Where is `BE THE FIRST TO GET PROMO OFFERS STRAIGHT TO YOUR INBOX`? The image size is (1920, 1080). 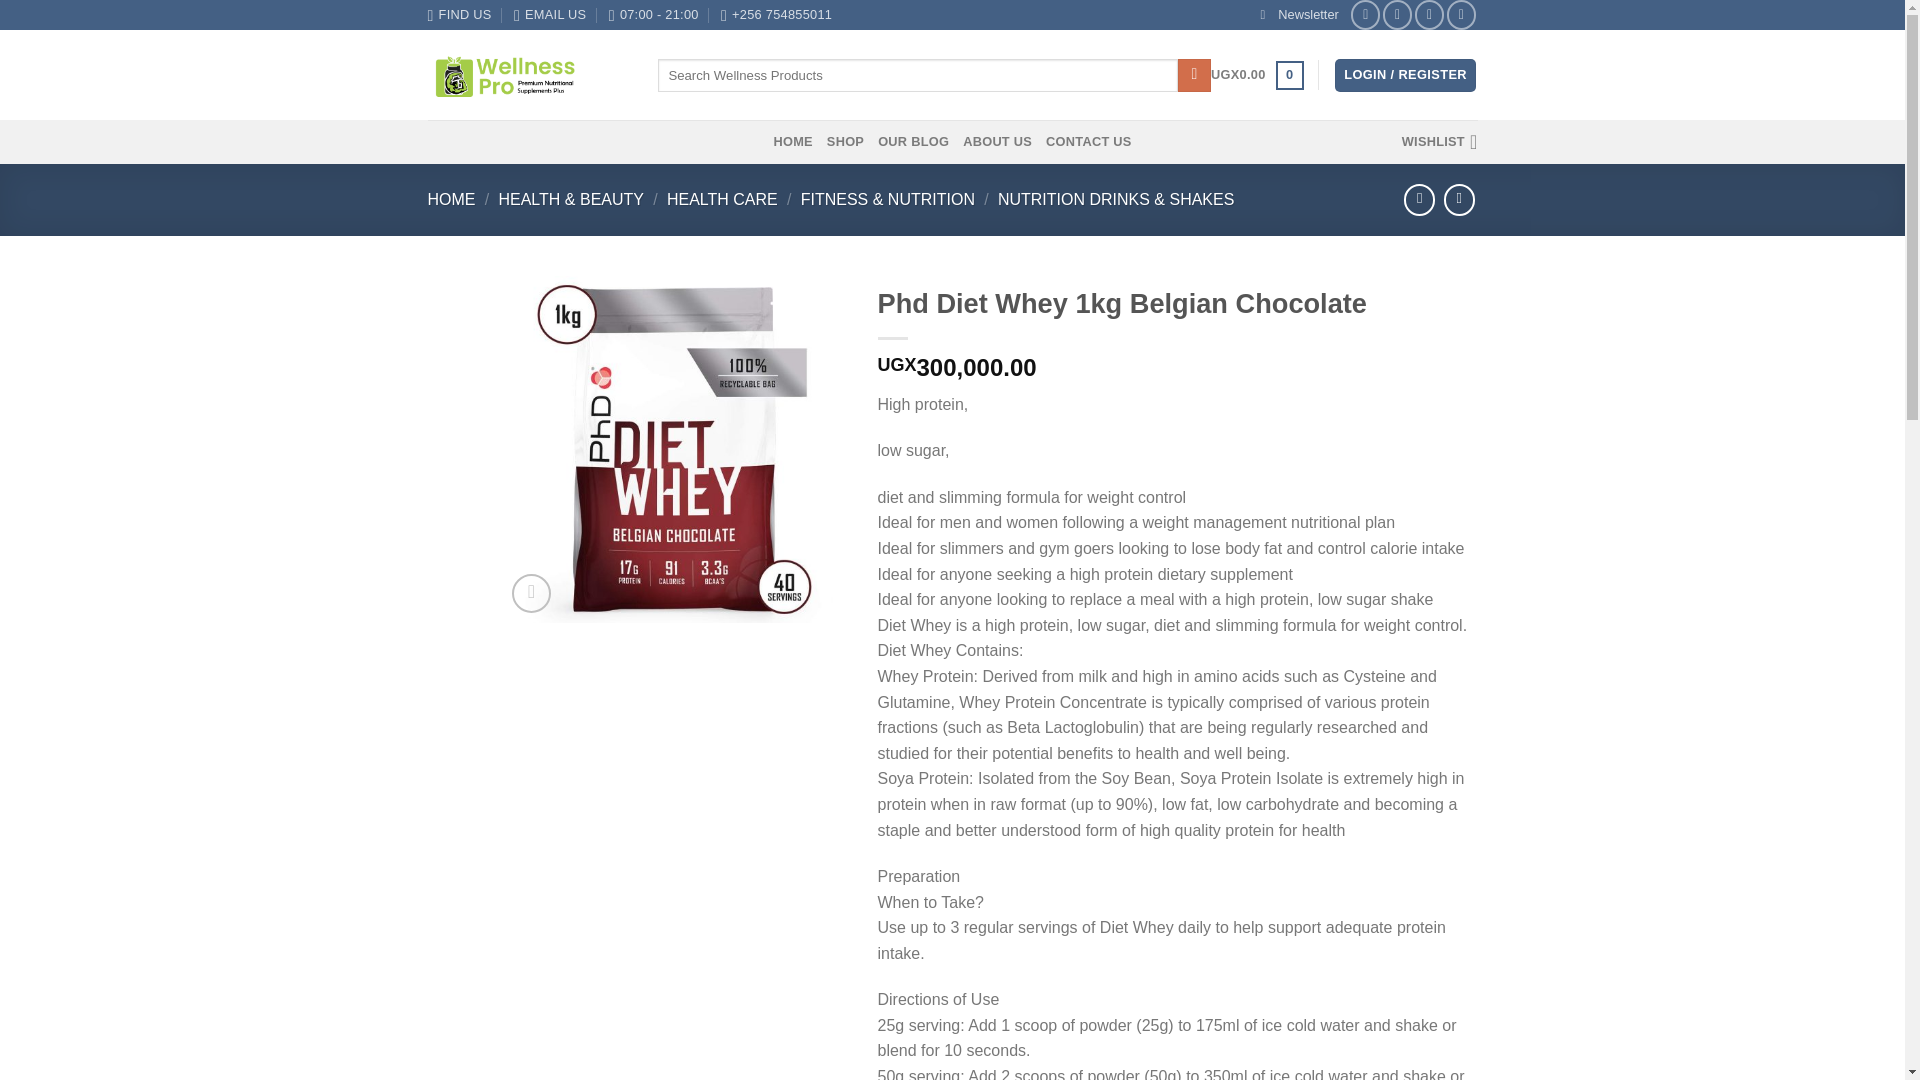 BE THE FIRST TO GET PROMO OFFERS STRAIGHT TO YOUR INBOX is located at coordinates (1300, 15).